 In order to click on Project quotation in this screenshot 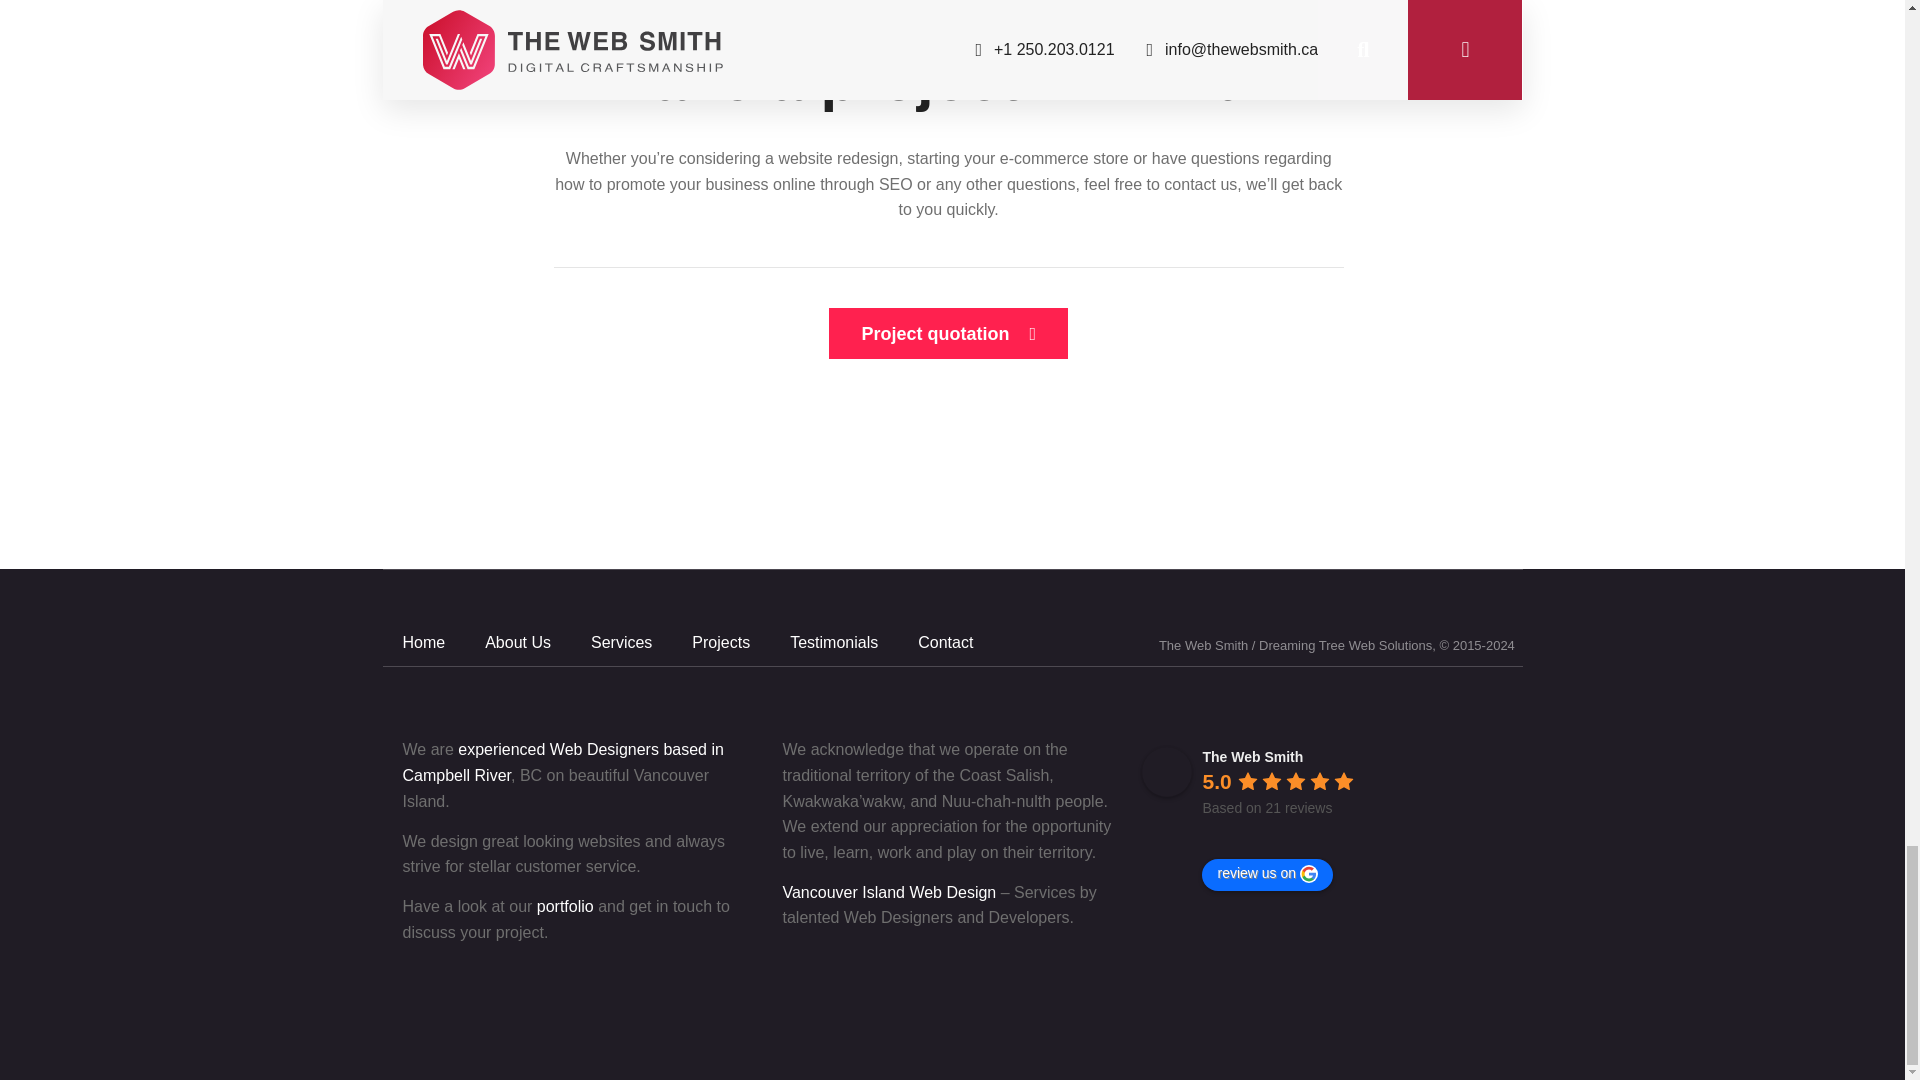, I will do `click(948, 332)`.